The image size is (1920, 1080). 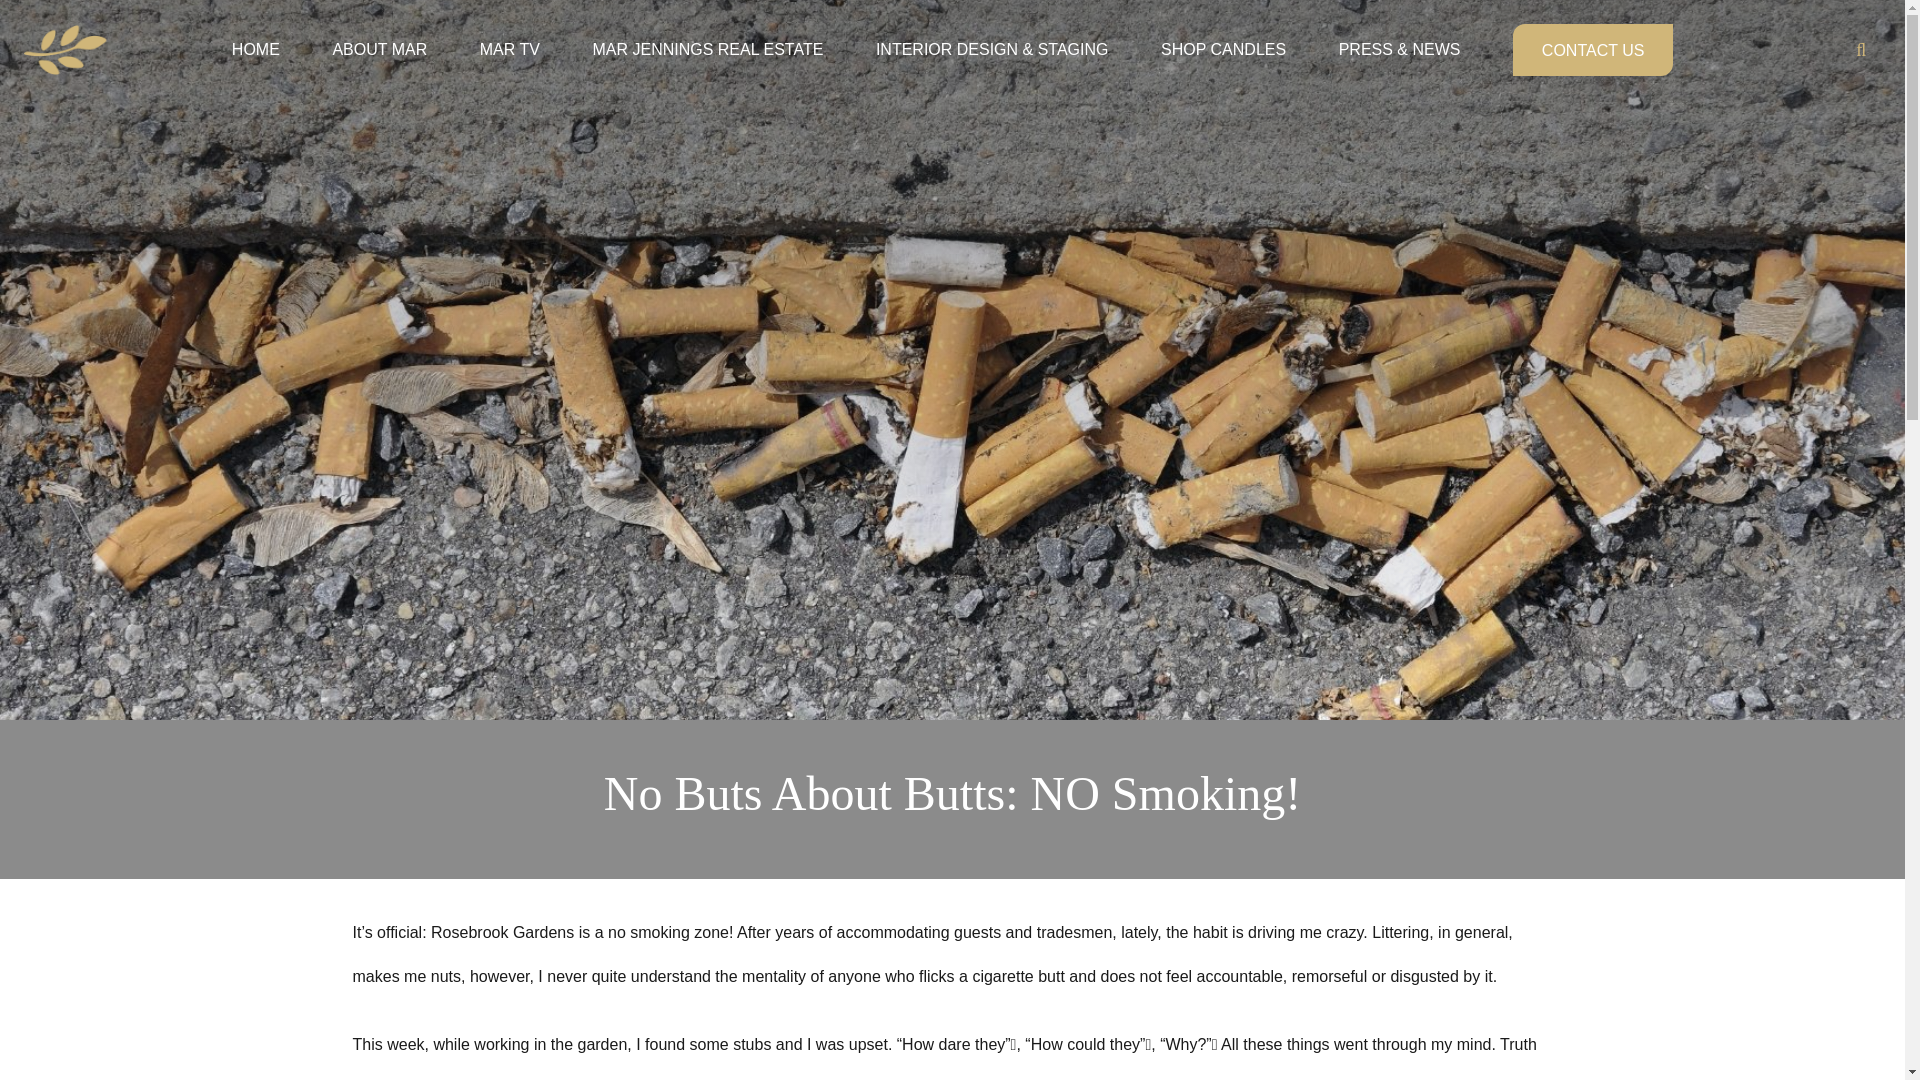 I want to click on MAR JENNINGS REAL ESTATE, so click(x=707, y=24).